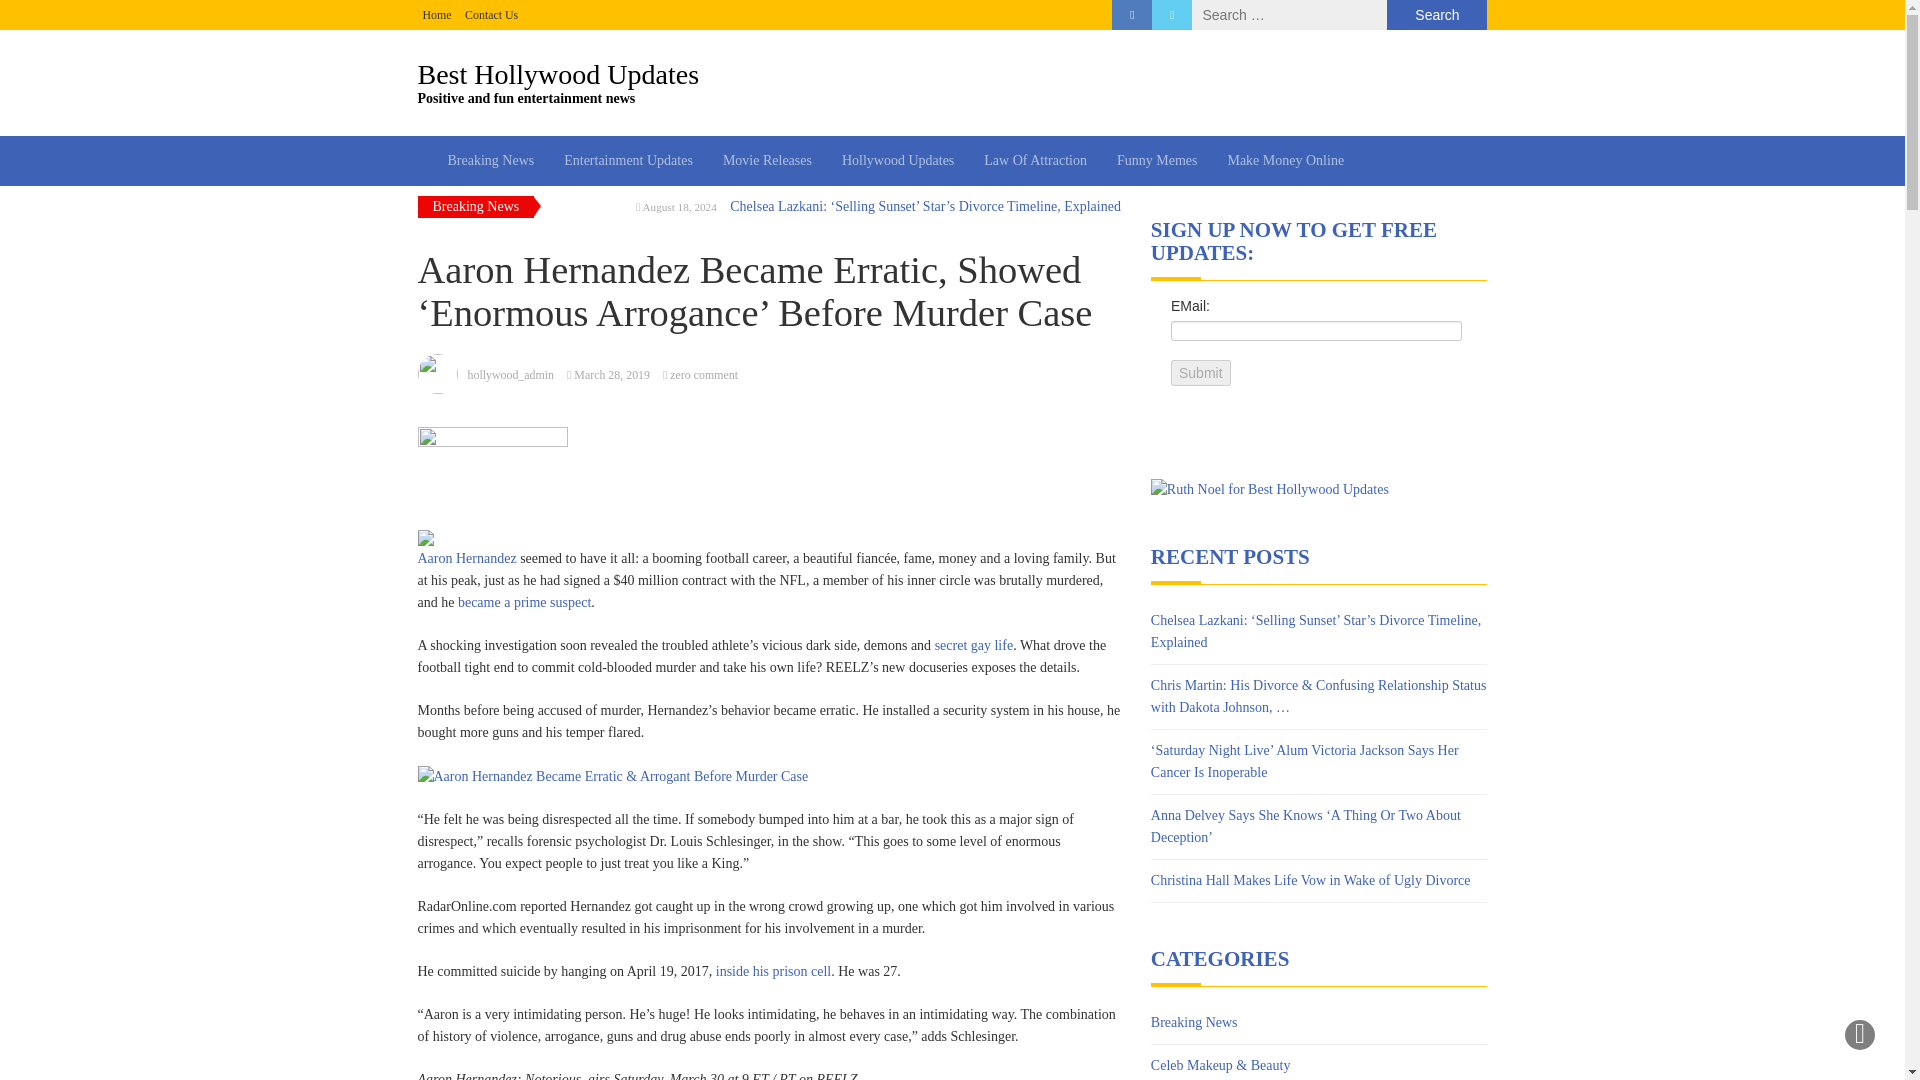 The width and height of the screenshot is (1920, 1080). Describe the element at coordinates (436, 14) in the screenshot. I see `Home` at that location.